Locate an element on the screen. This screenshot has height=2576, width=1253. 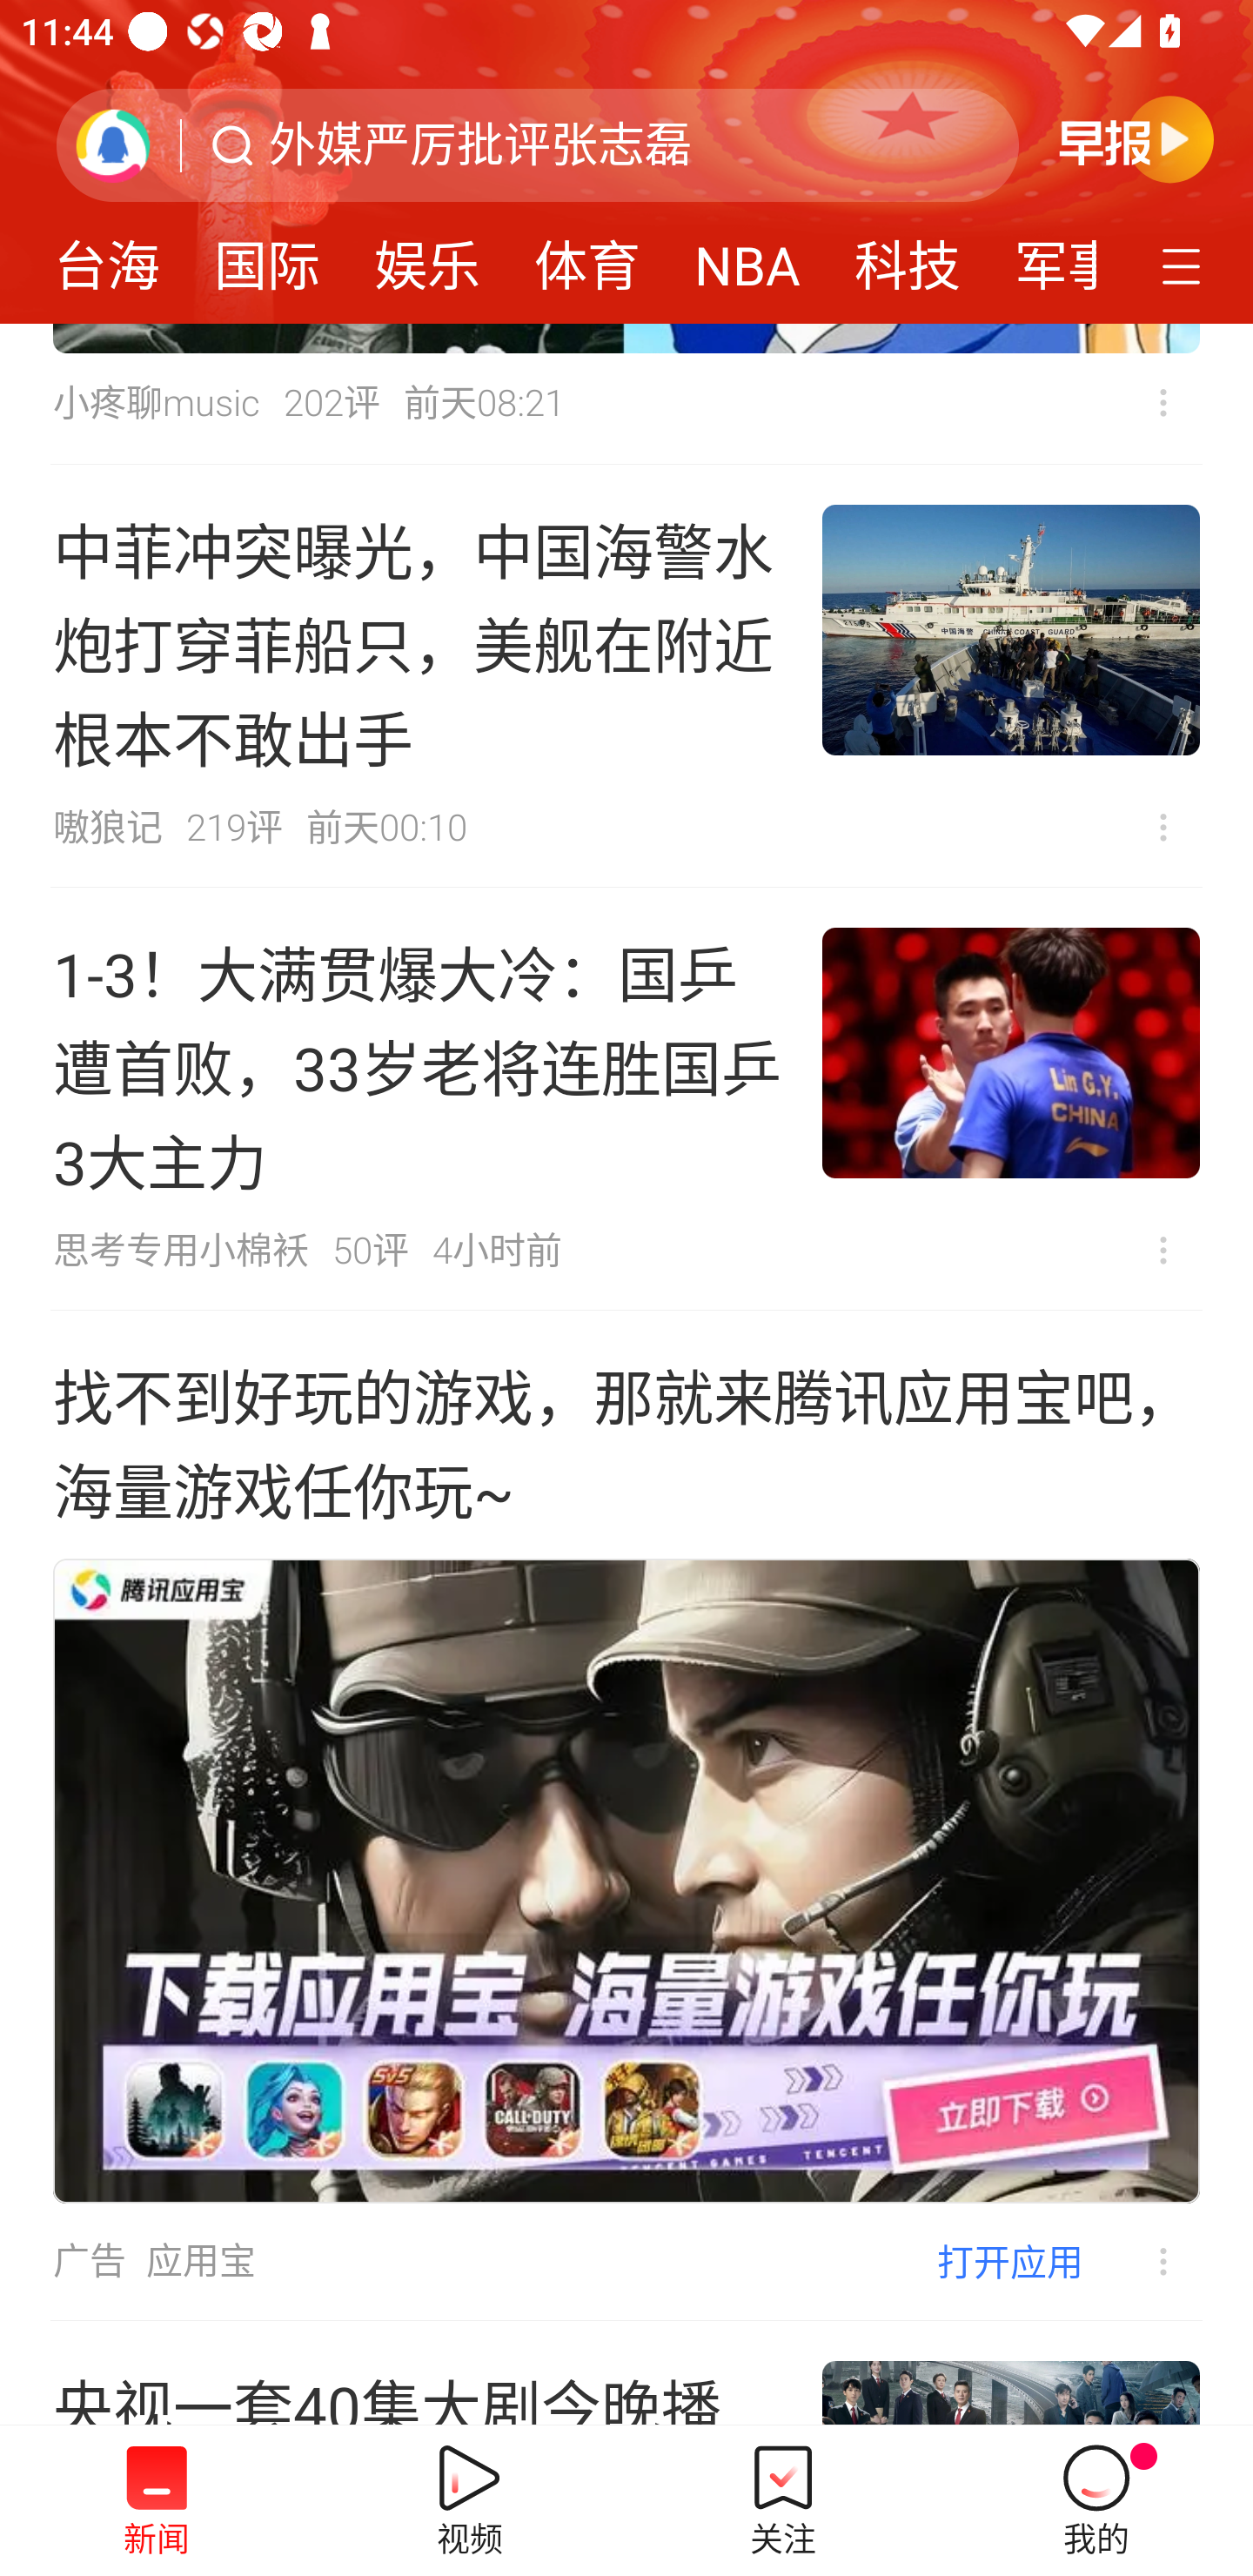
科技 is located at coordinates (907, 256).